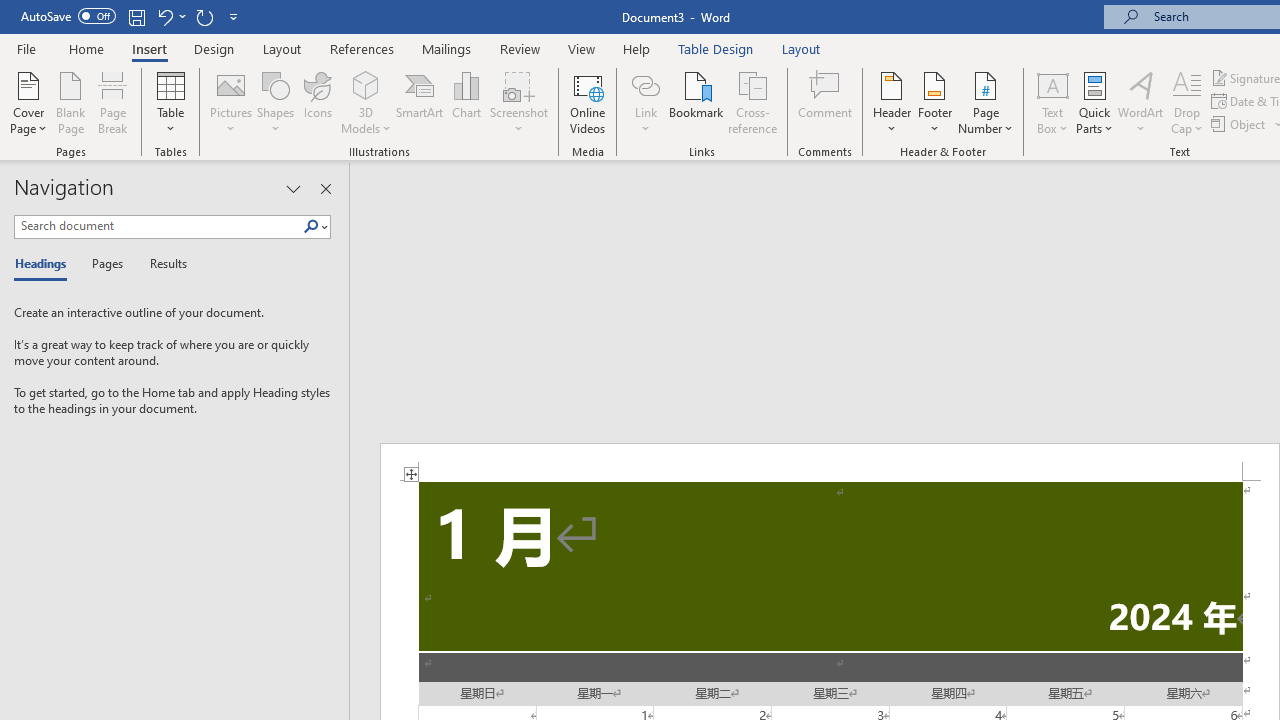 The width and height of the screenshot is (1280, 720). Describe the element at coordinates (230, 102) in the screenshot. I see `Pictures` at that location.